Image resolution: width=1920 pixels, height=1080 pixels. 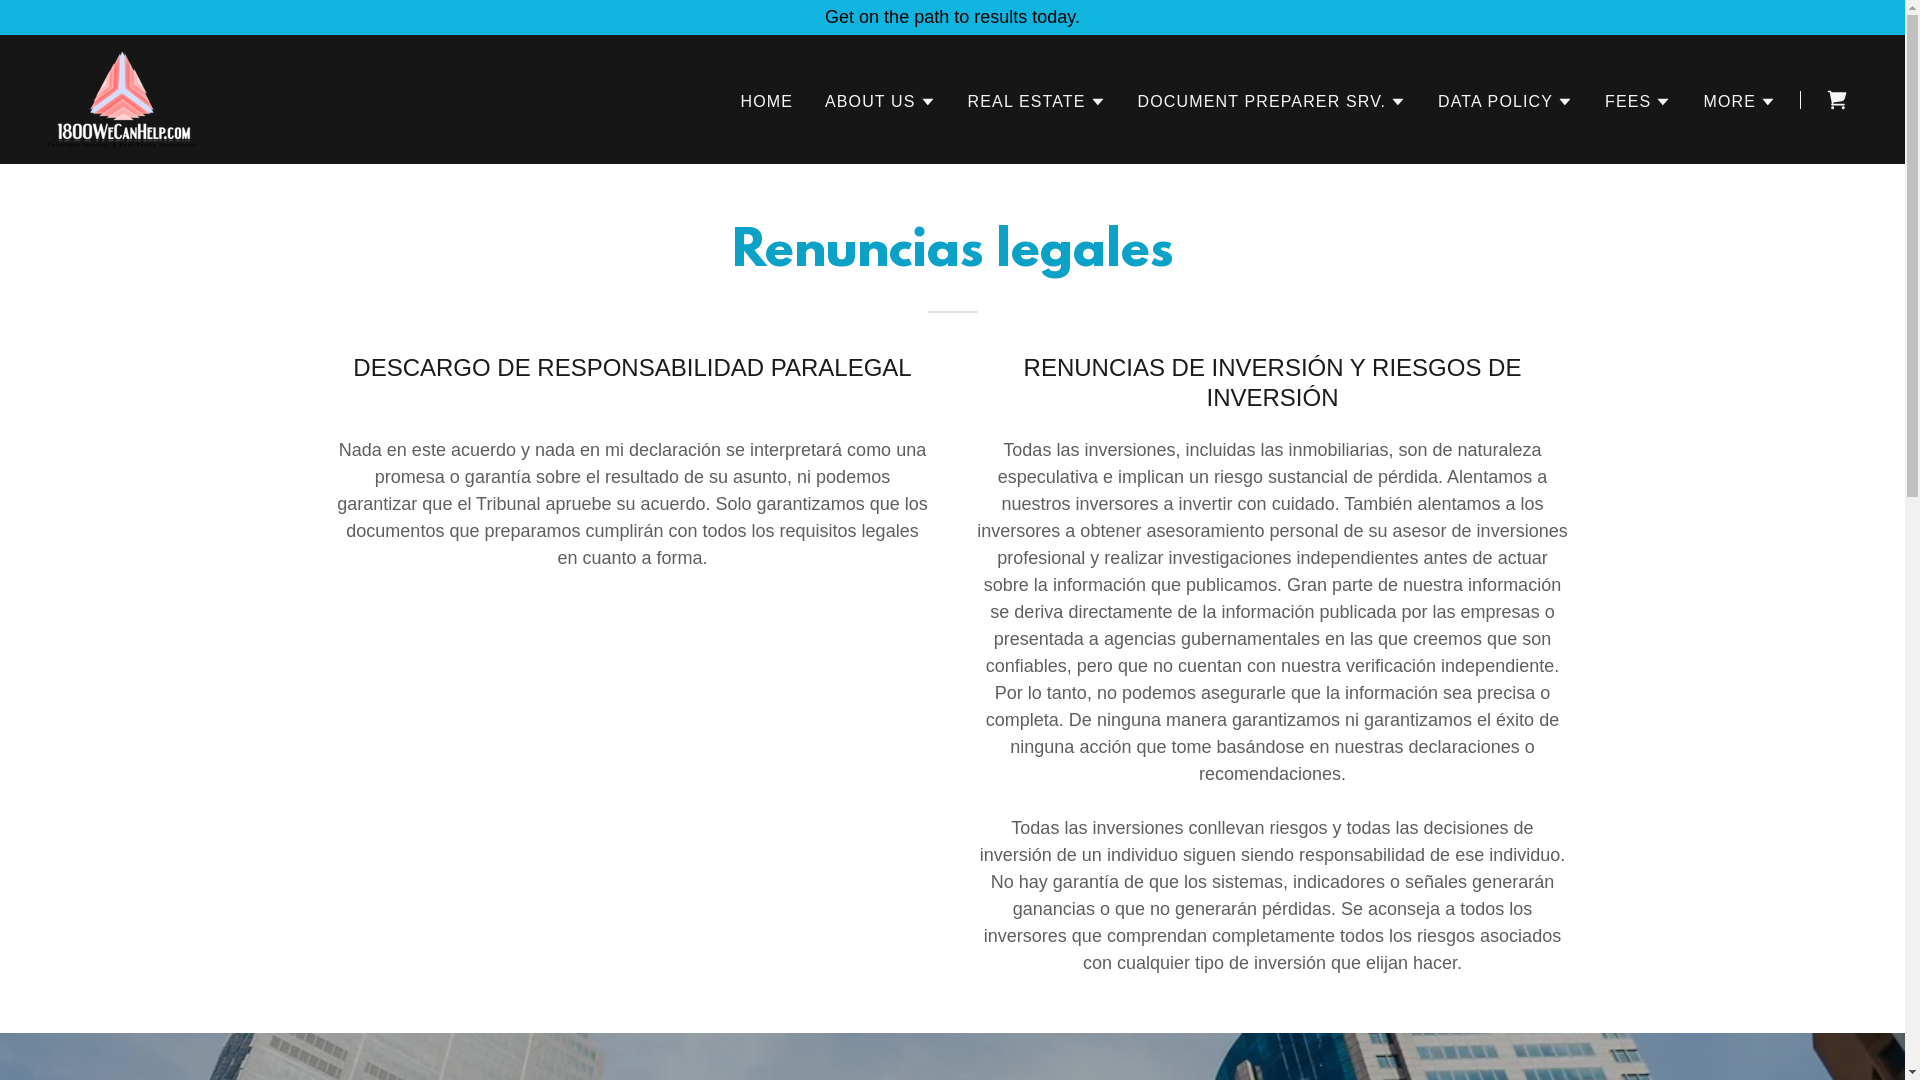 I want to click on DOCUMENT PREPARER SRV., so click(x=1272, y=102).